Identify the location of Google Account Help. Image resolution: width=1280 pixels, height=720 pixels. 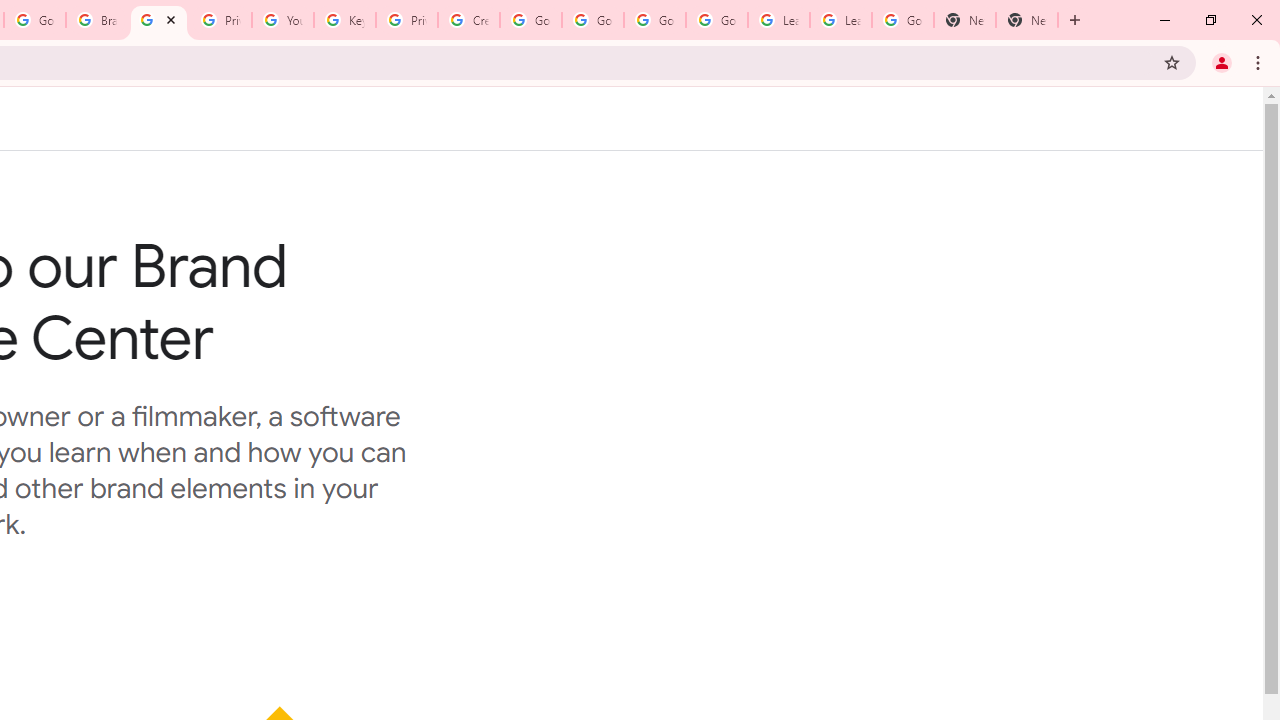
(592, 20).